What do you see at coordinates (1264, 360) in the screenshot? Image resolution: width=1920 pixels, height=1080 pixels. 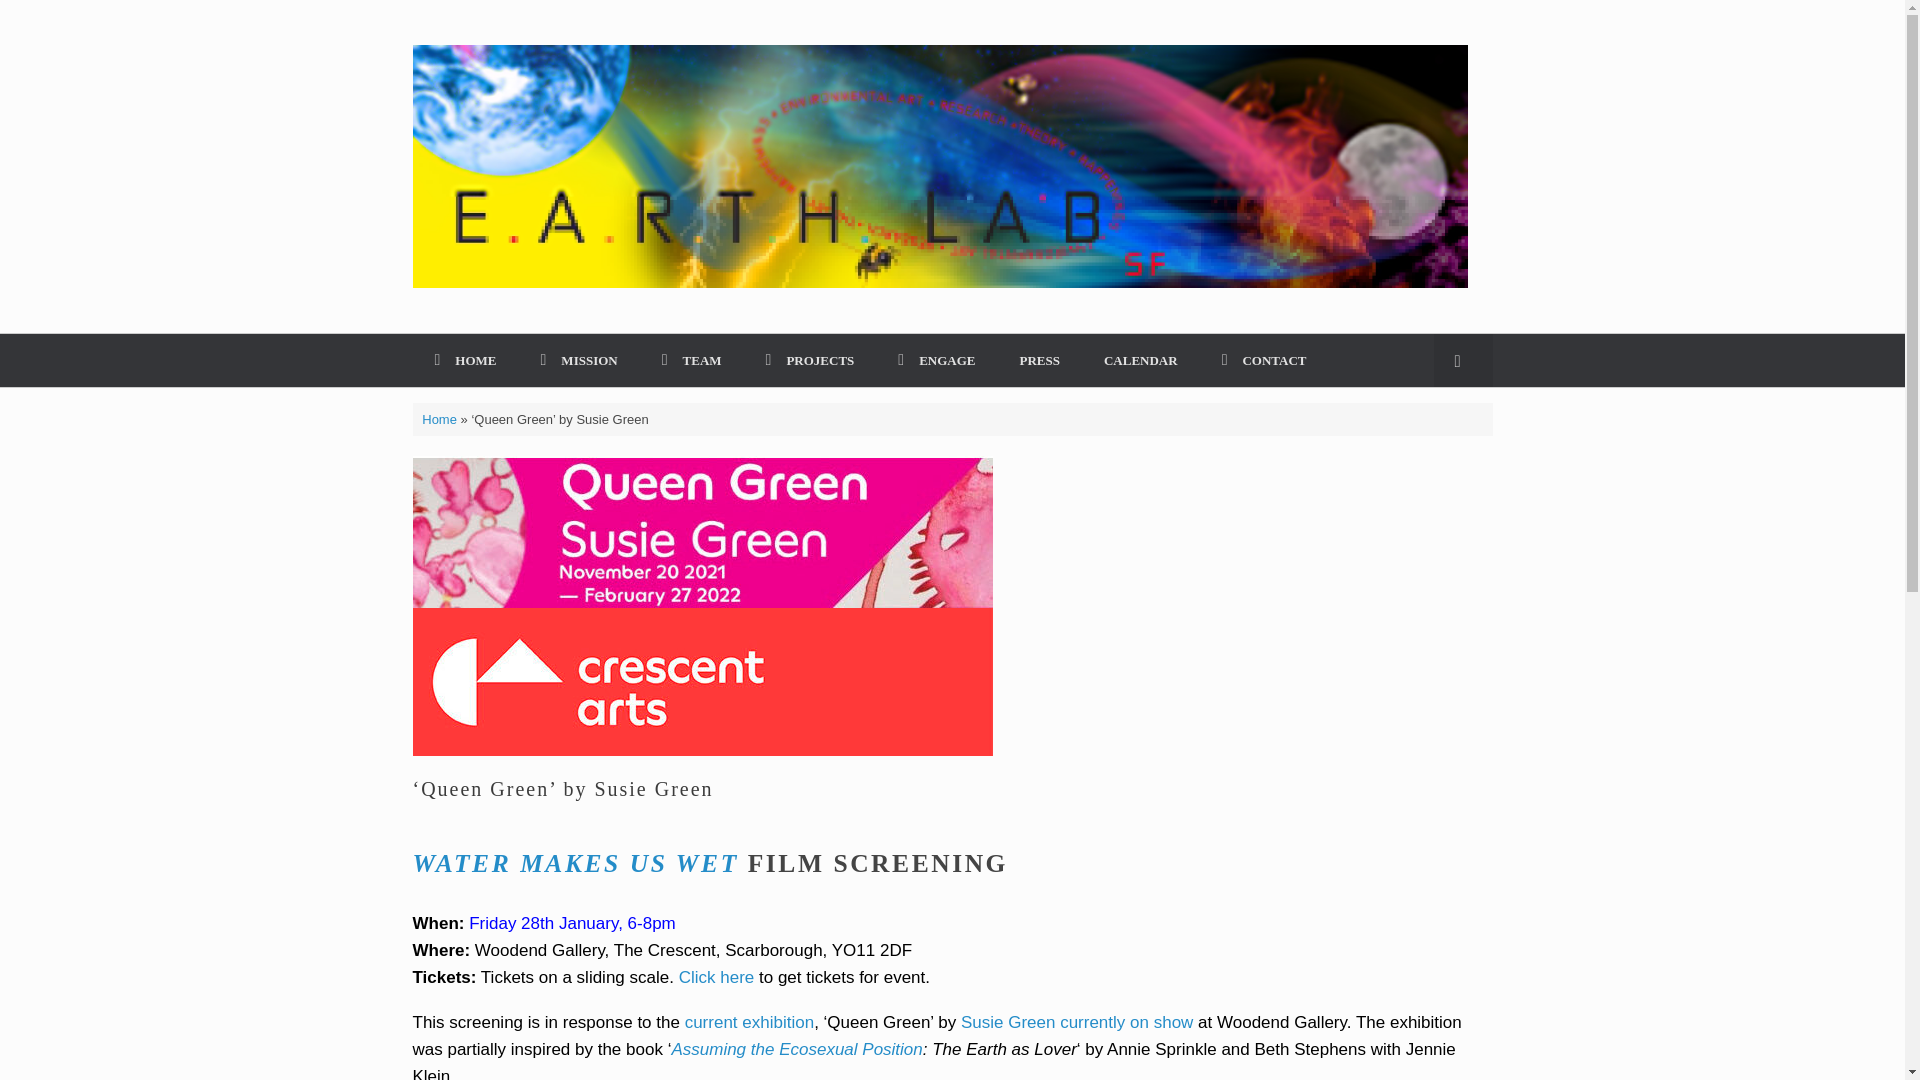 I see `CONTACT` at bounding box center [1264, 360].